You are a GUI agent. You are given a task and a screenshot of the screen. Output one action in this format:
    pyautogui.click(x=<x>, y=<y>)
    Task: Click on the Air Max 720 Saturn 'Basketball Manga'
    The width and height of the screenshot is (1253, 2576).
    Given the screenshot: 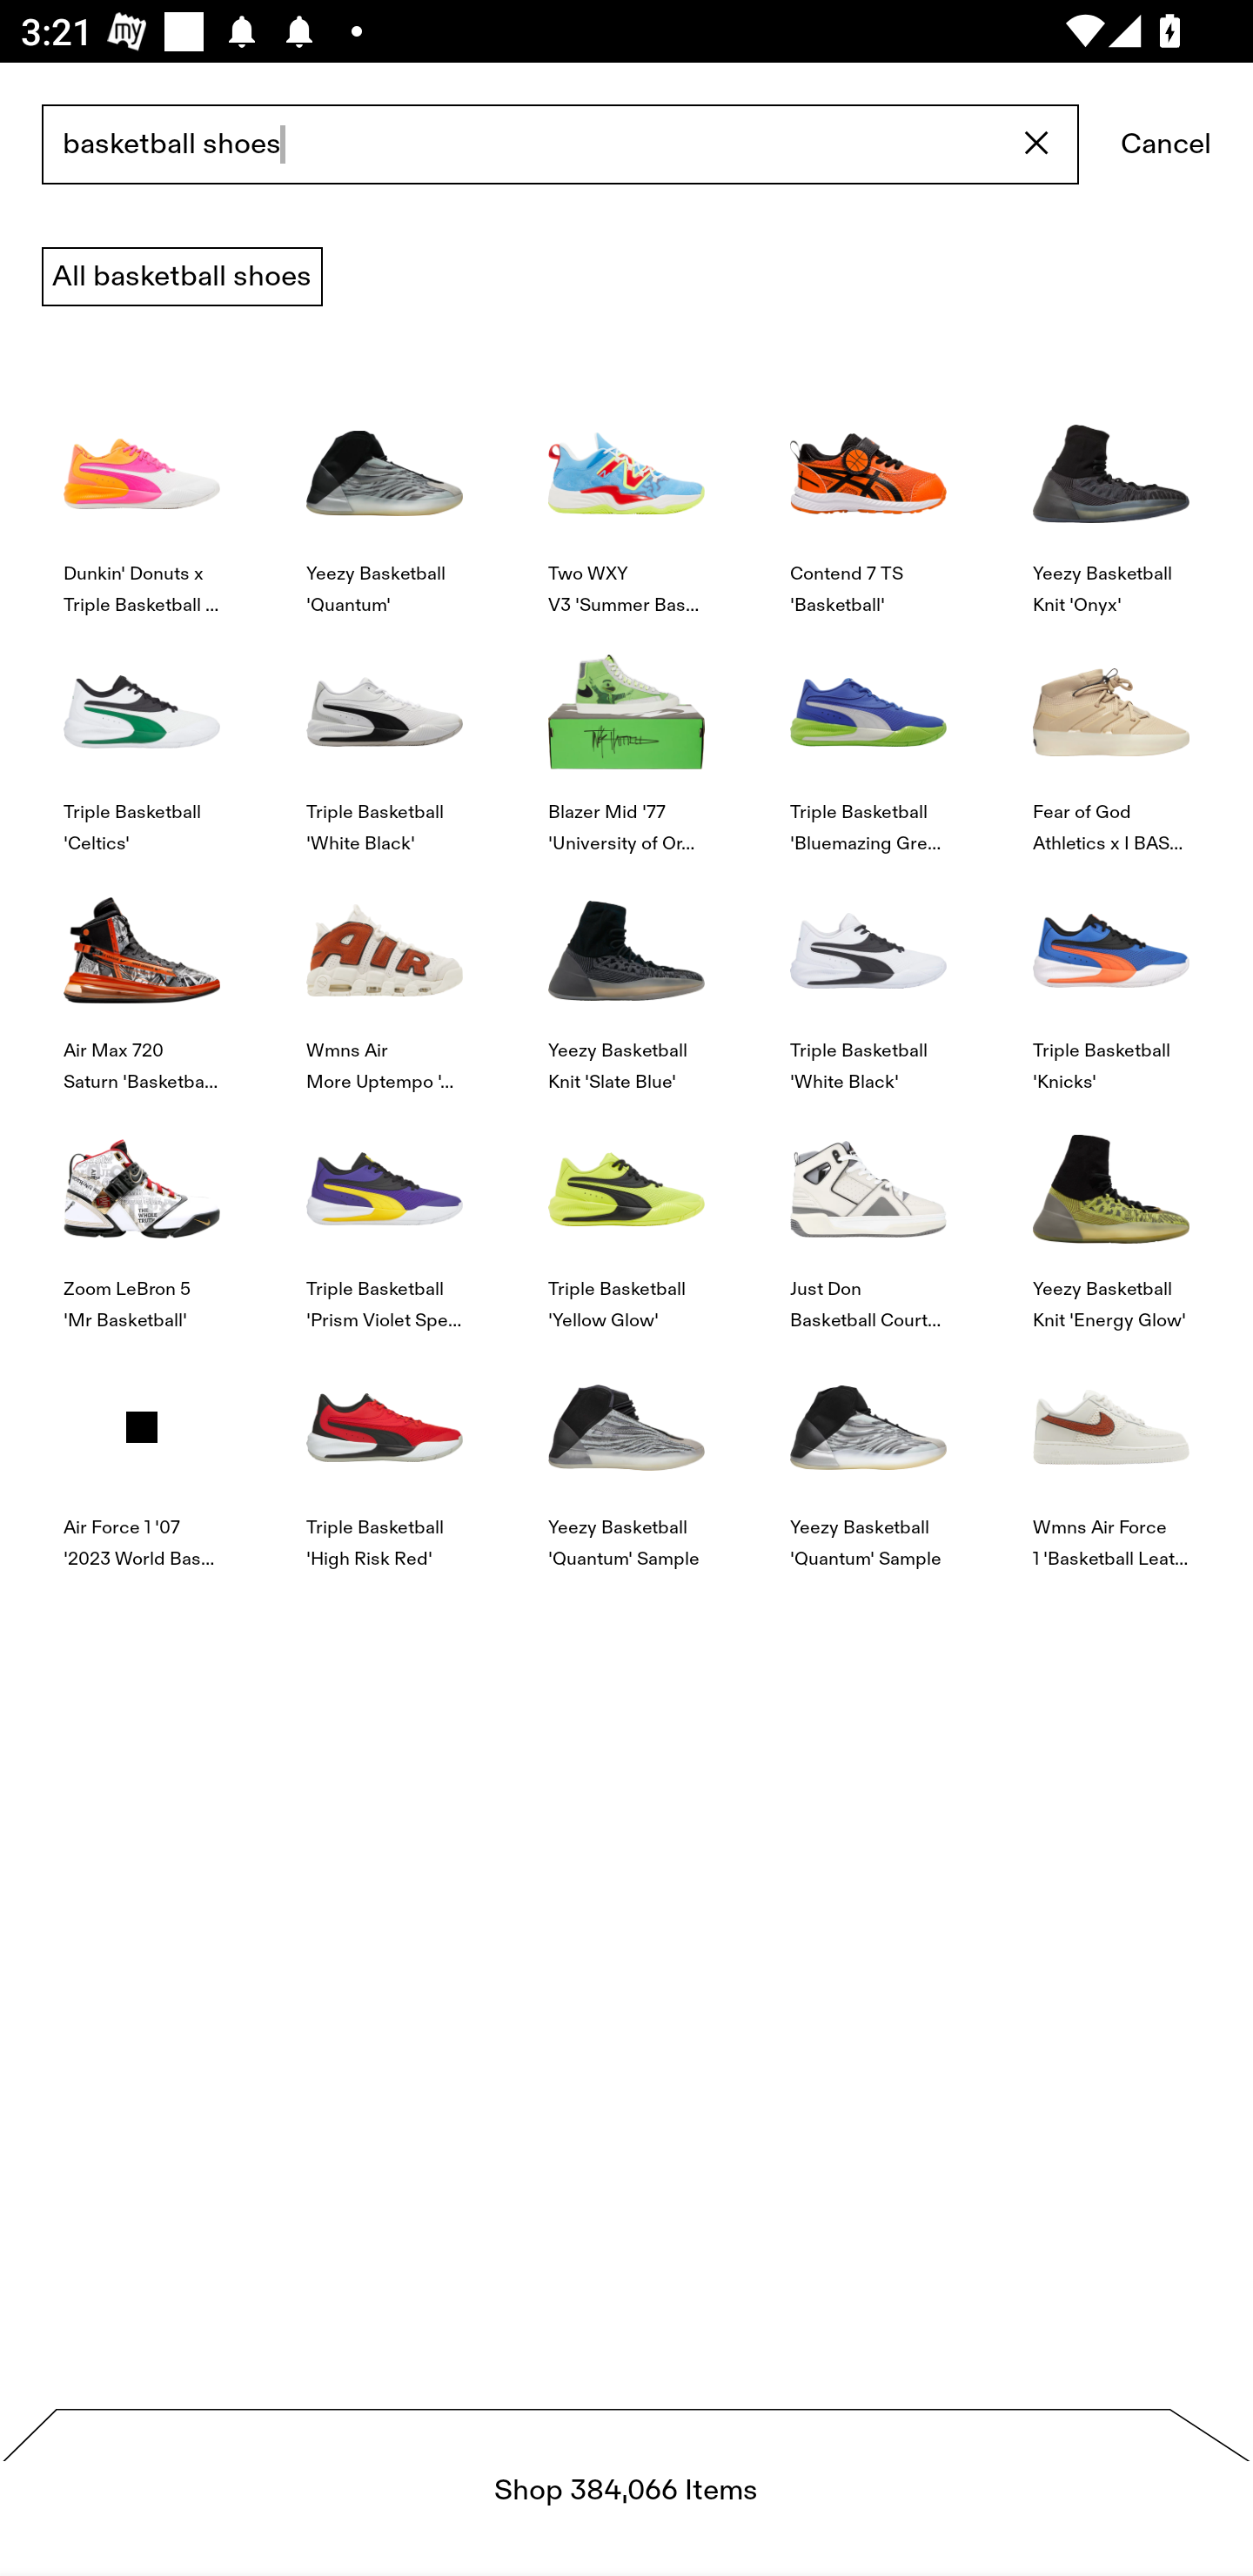 What is the action you would take?
    pyautogui.click(x=142, y=975)
    